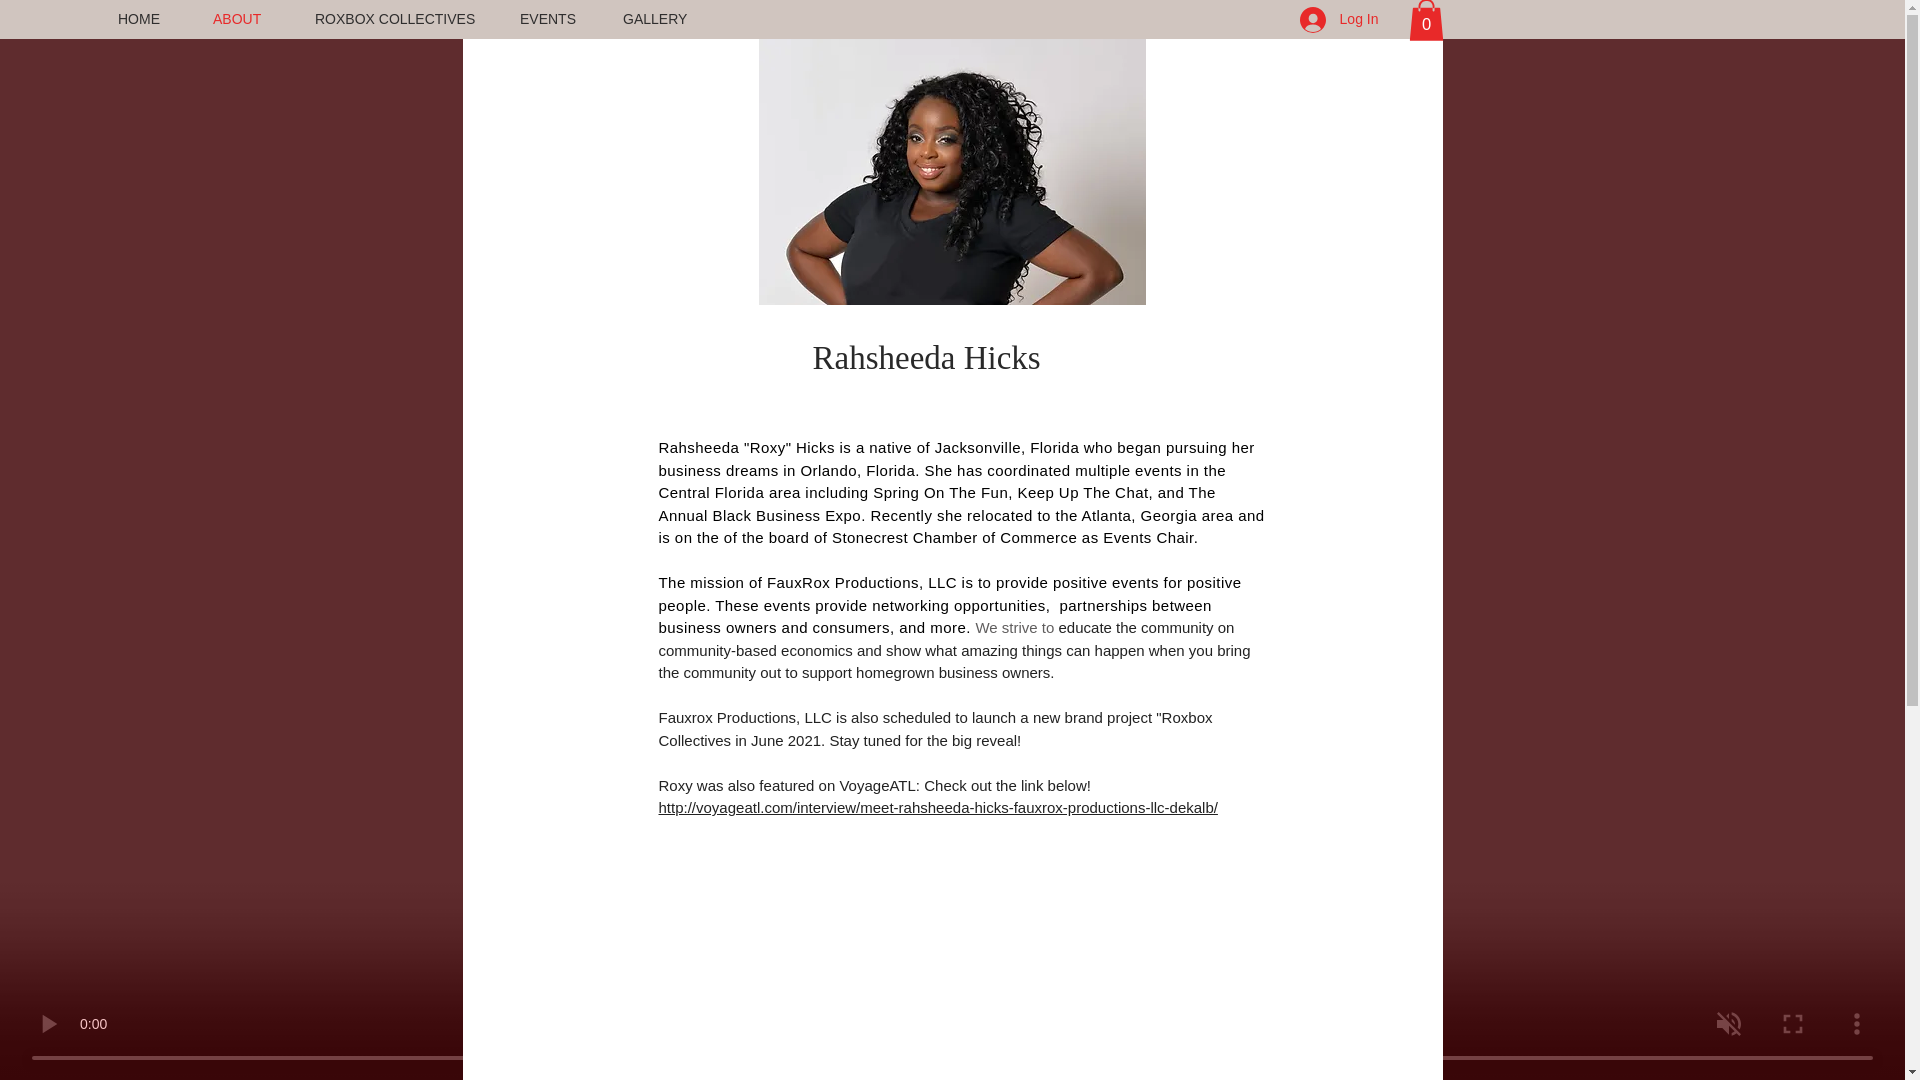 Image resolution: width=1920 pixels, height=1080 pixels. Describe the element at coordinates (150, 19) in the screenshot. I see `HOME` at that location.